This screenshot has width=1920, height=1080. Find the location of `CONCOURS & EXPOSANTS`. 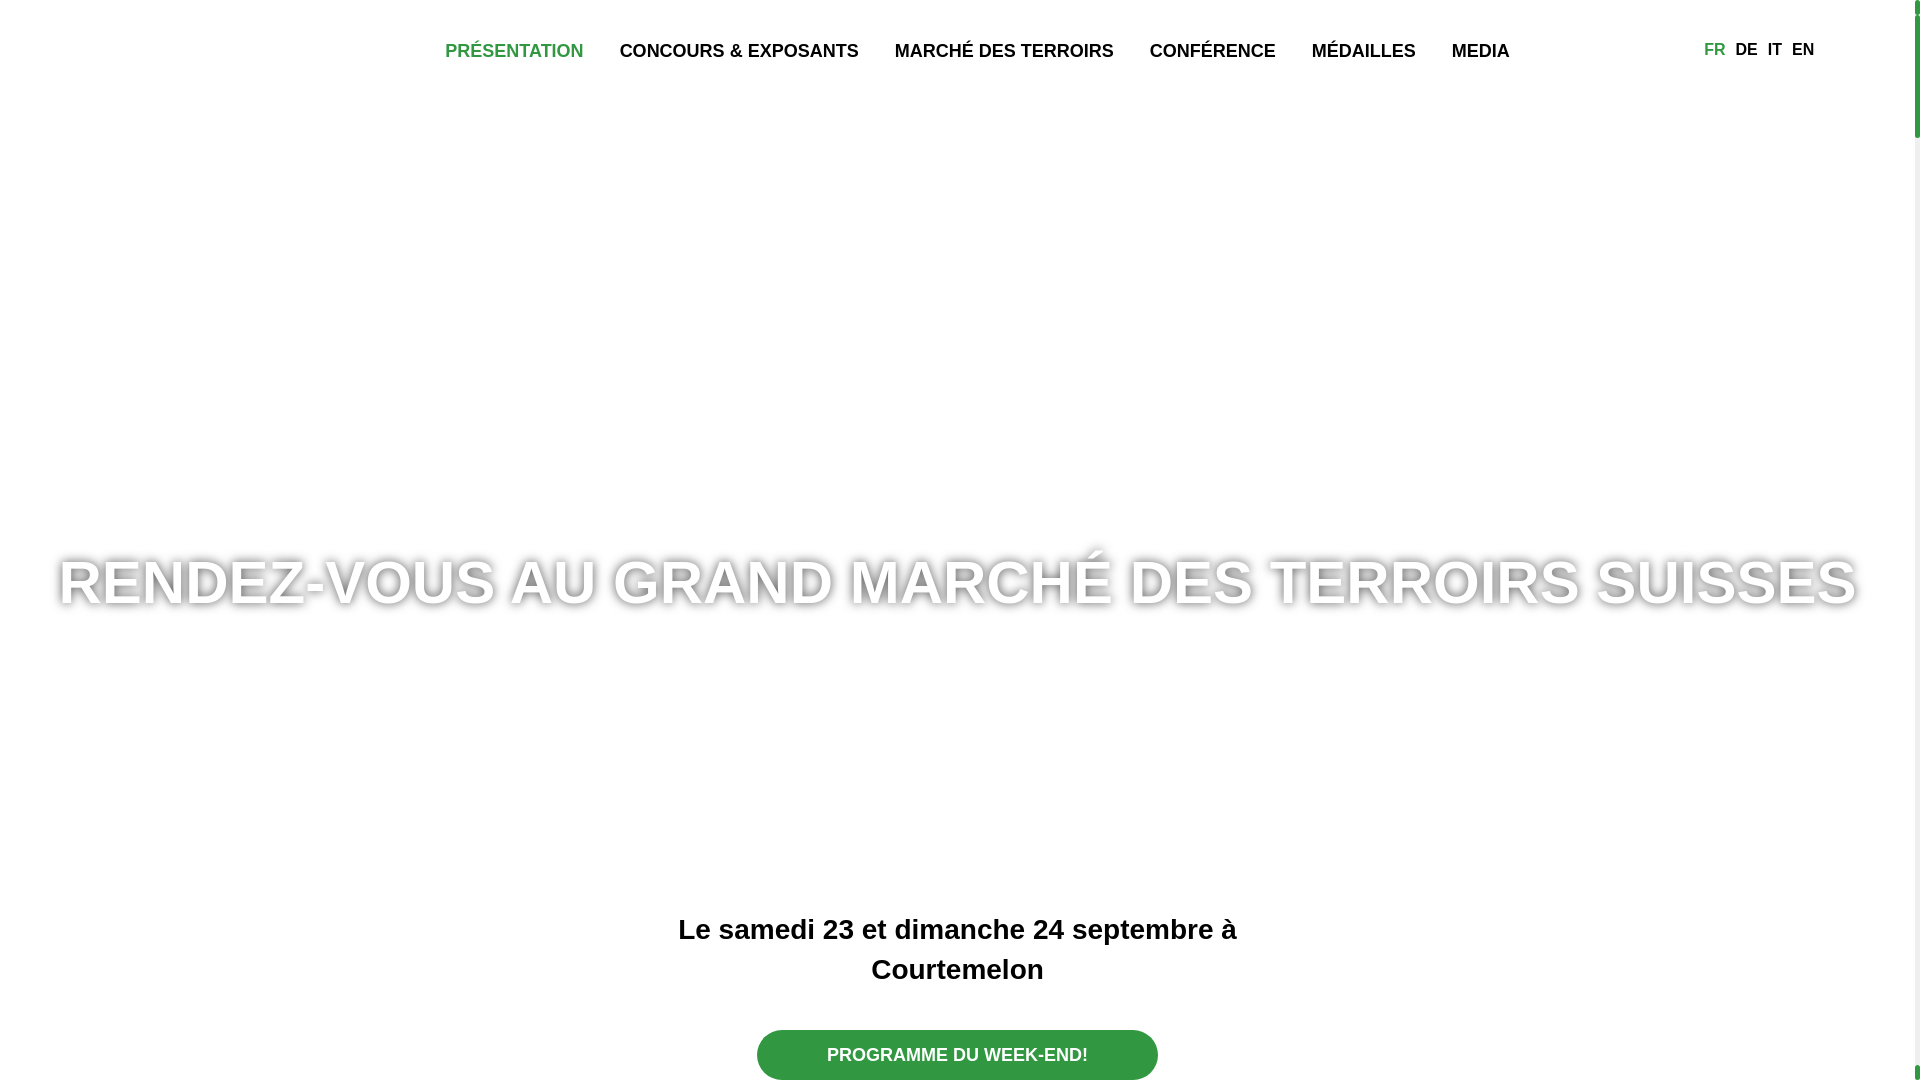

CONCOURS & EXPOSANTS is located at coordinates (740, 50).